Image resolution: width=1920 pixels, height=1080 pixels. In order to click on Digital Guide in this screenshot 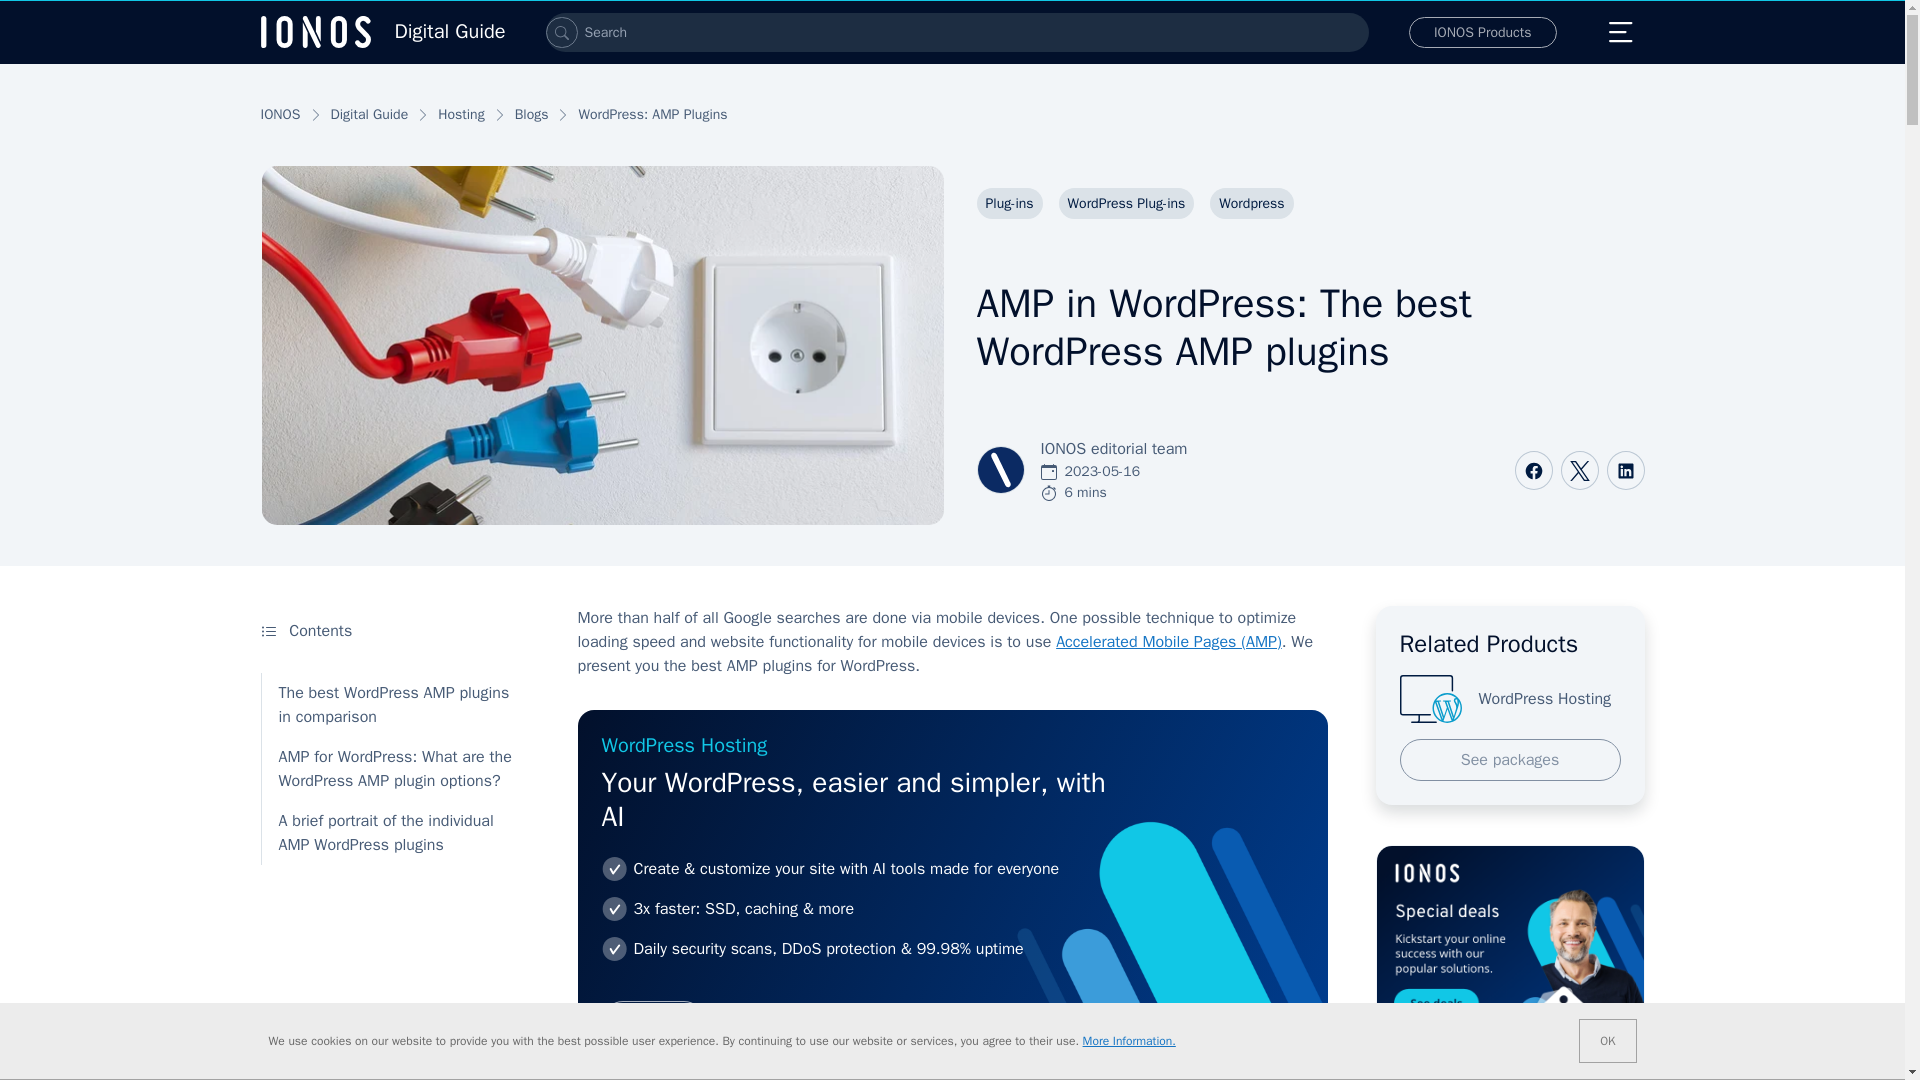, I will do `click(382, 32)`.